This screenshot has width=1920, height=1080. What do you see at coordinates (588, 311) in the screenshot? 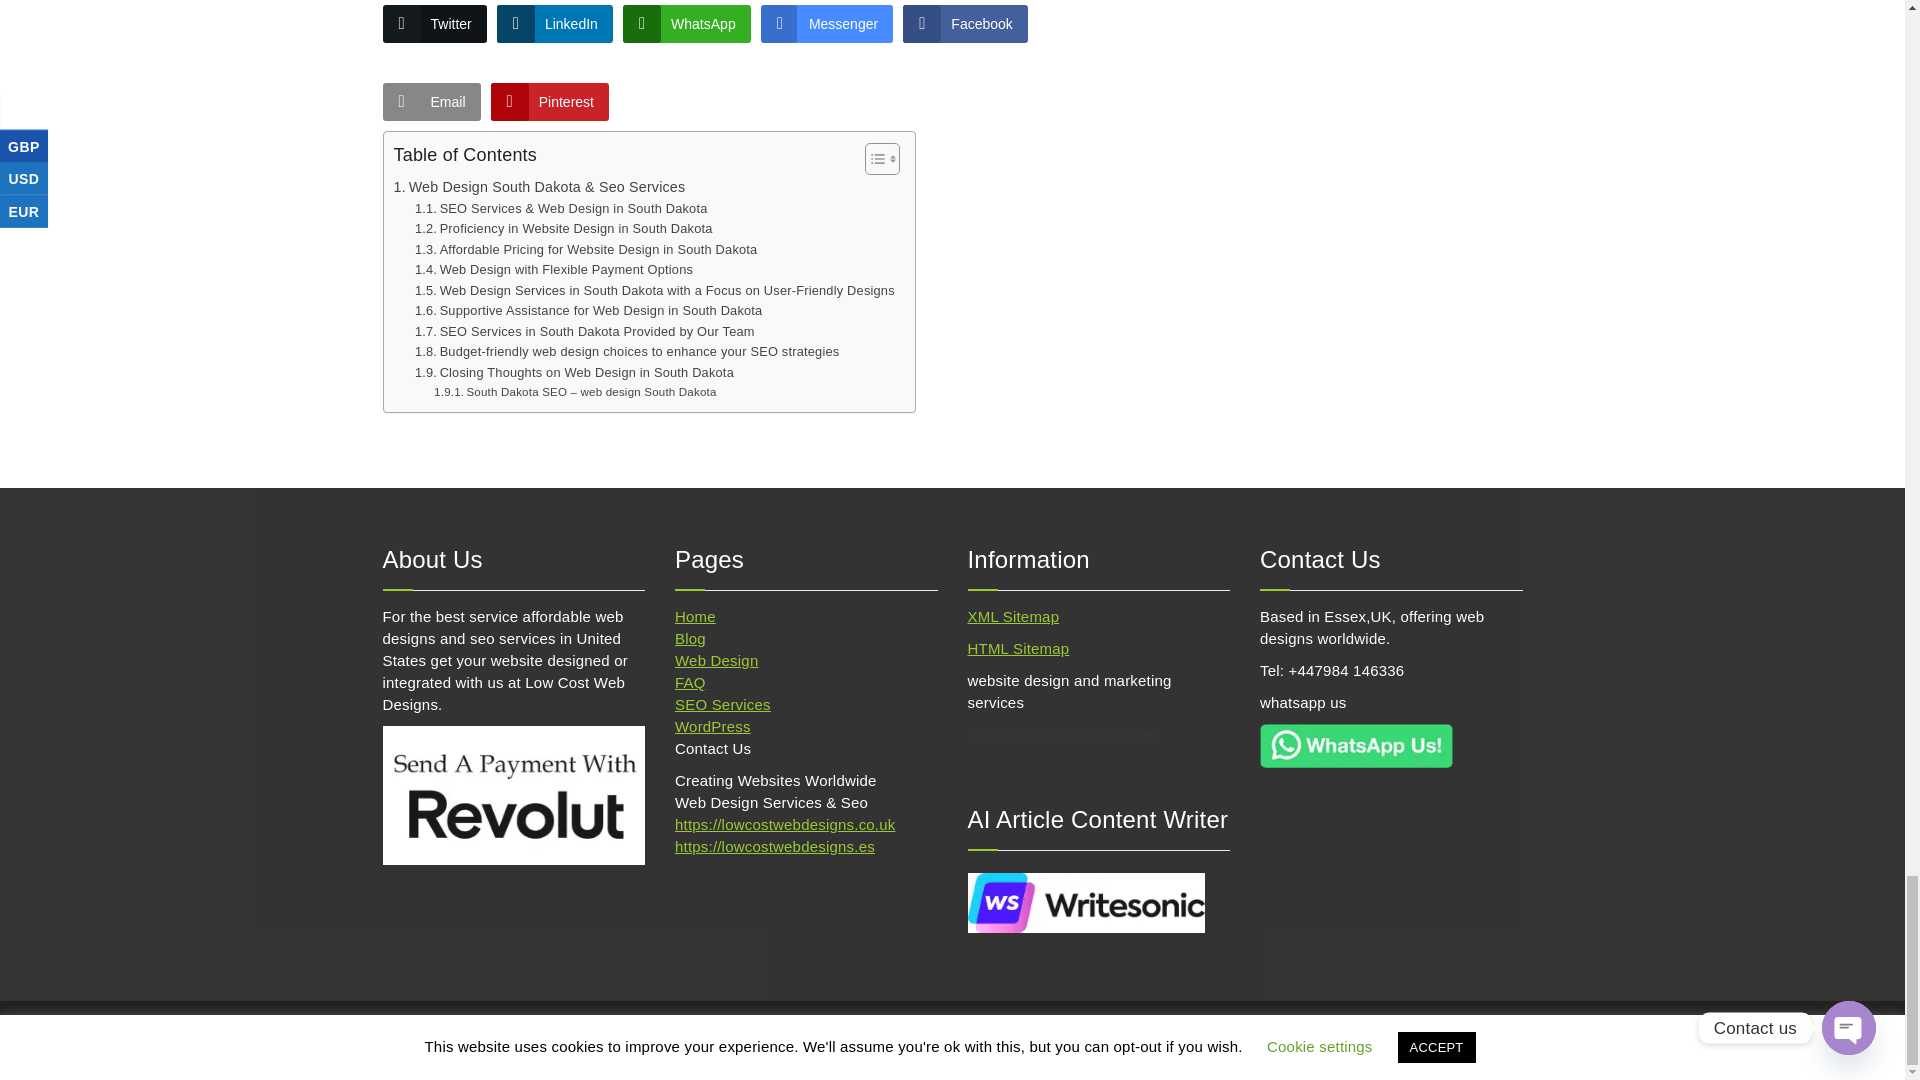
I see `Supportive Assistance for Web Design in South Dakota` at bounding box center [588, 311].